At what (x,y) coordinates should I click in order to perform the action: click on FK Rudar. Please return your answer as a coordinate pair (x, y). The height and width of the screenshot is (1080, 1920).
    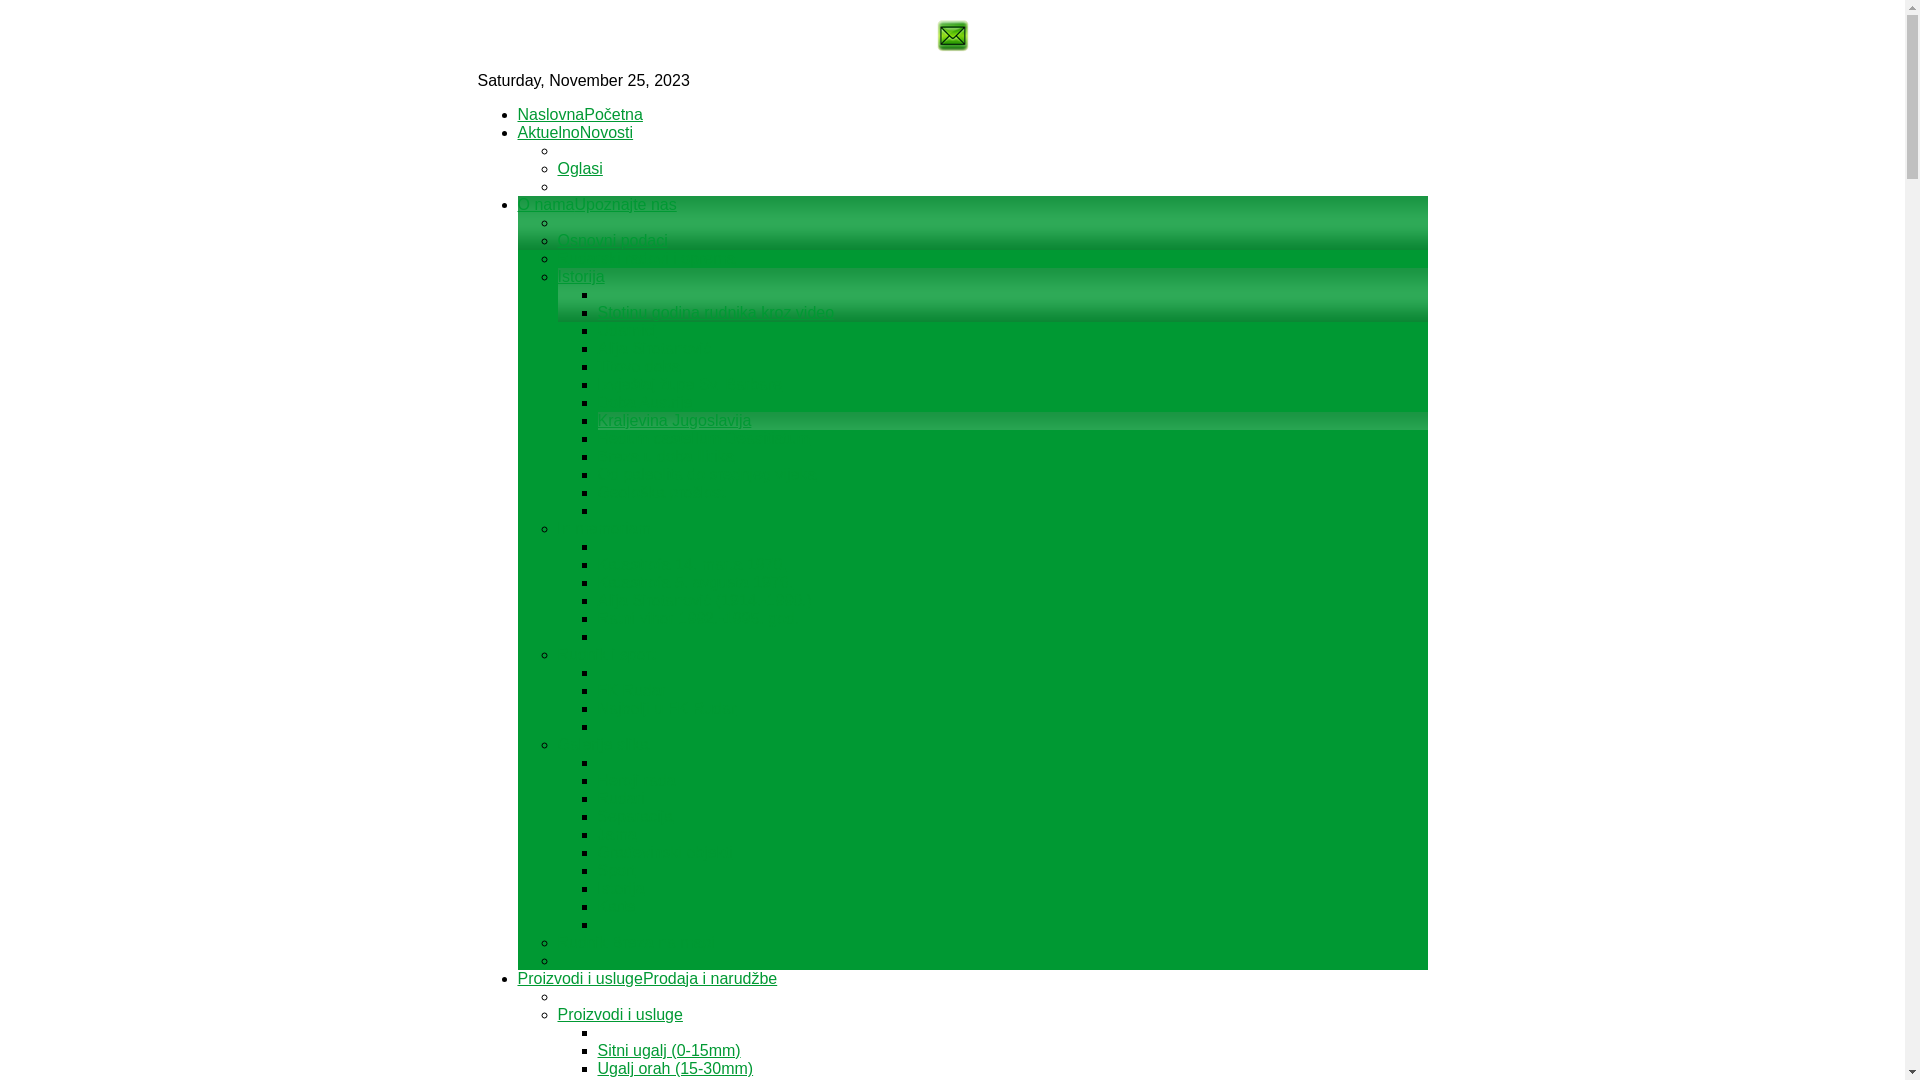
    Looking at the image, I should click on (632, 690).